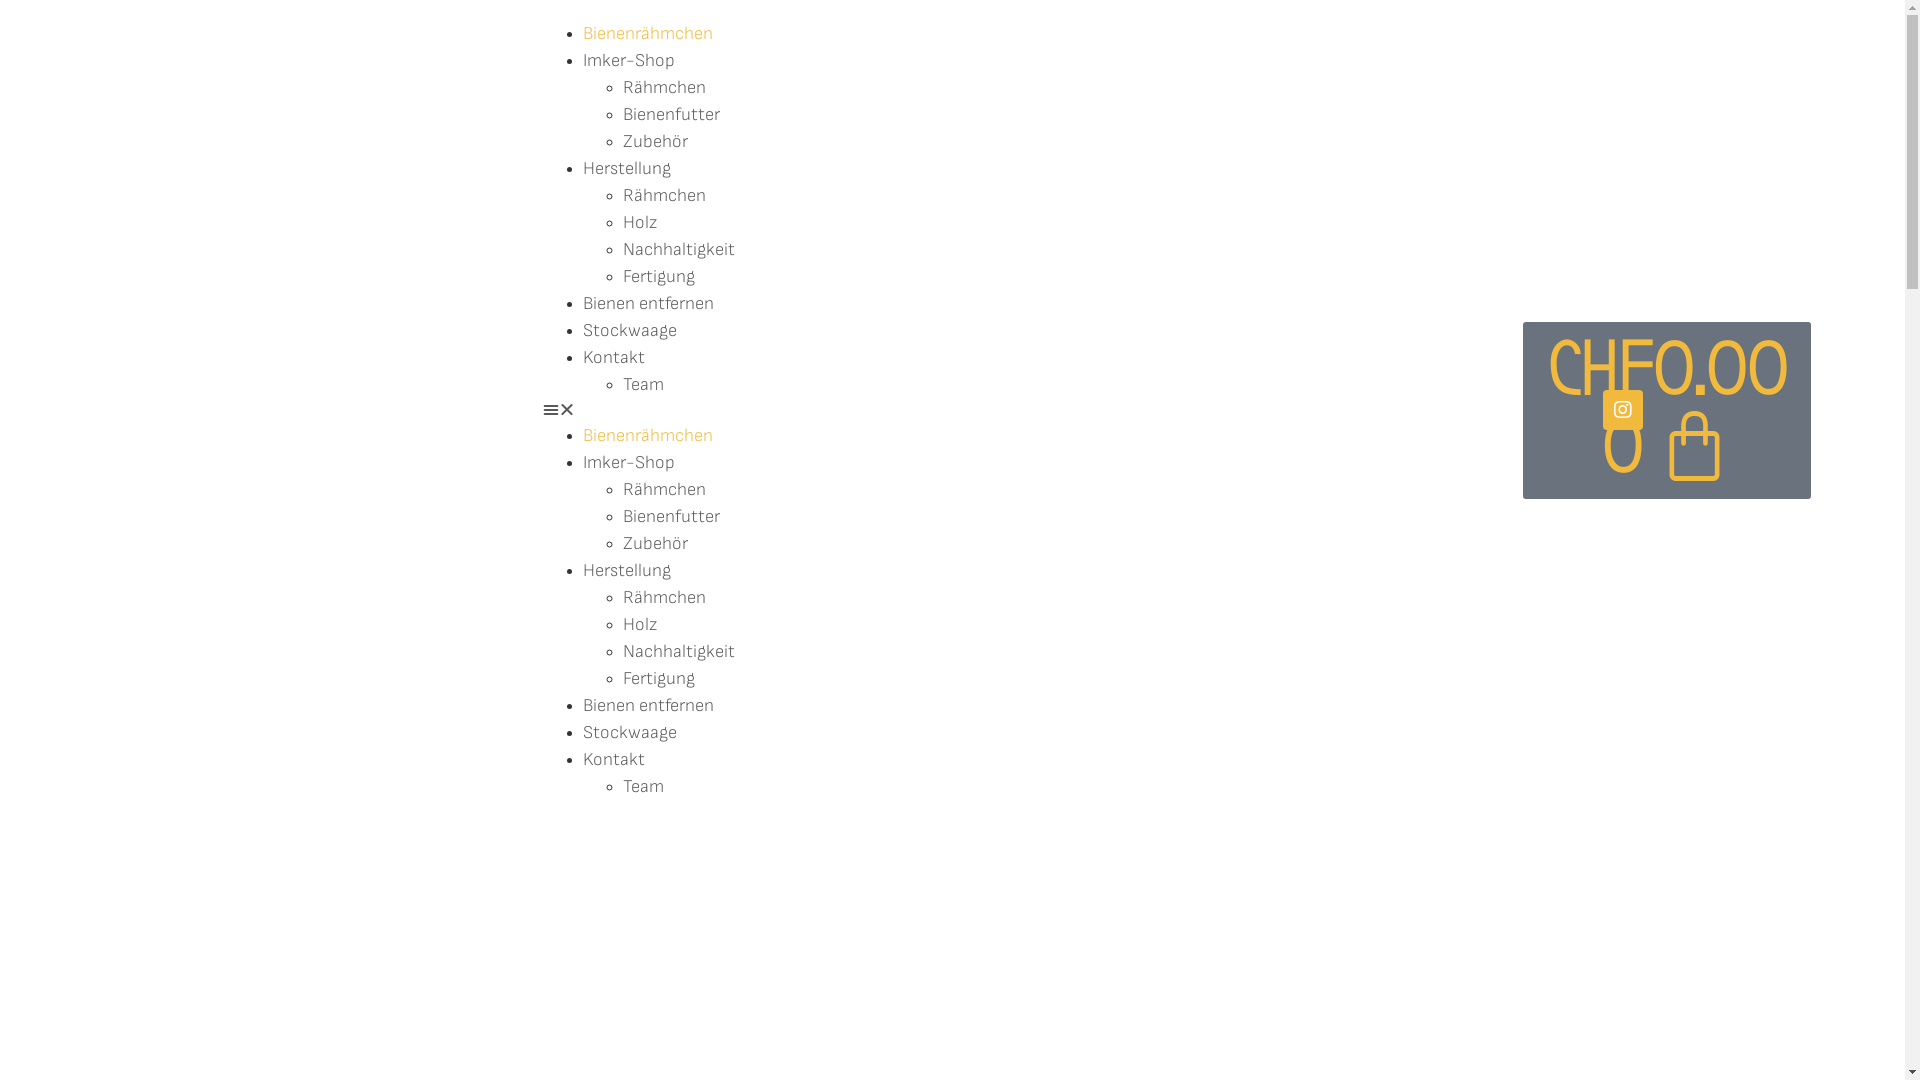  What do you see at coordinates (642, 384) in the screenshot?
I see `Team` at bounding box center [642, 384].